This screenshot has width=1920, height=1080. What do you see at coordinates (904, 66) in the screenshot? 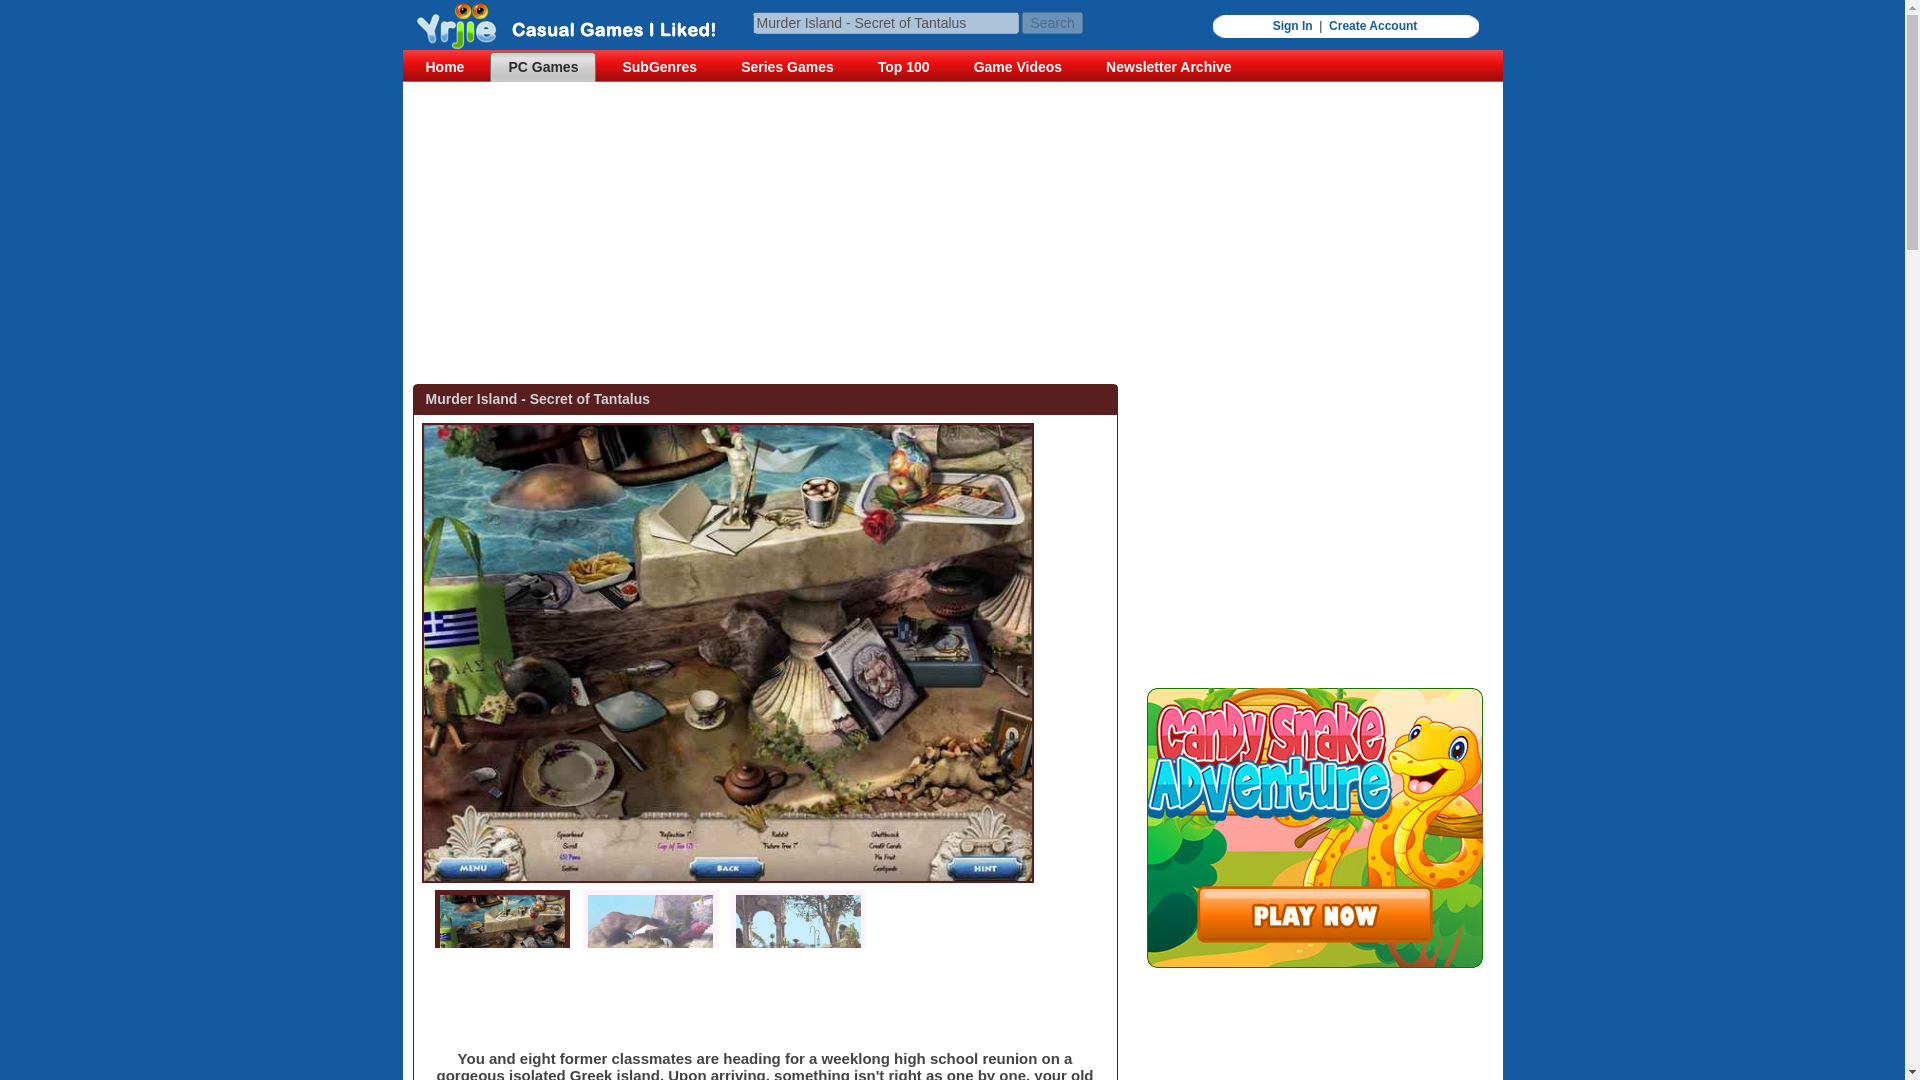
I see `Top 100` at bounding box center [904, 66].